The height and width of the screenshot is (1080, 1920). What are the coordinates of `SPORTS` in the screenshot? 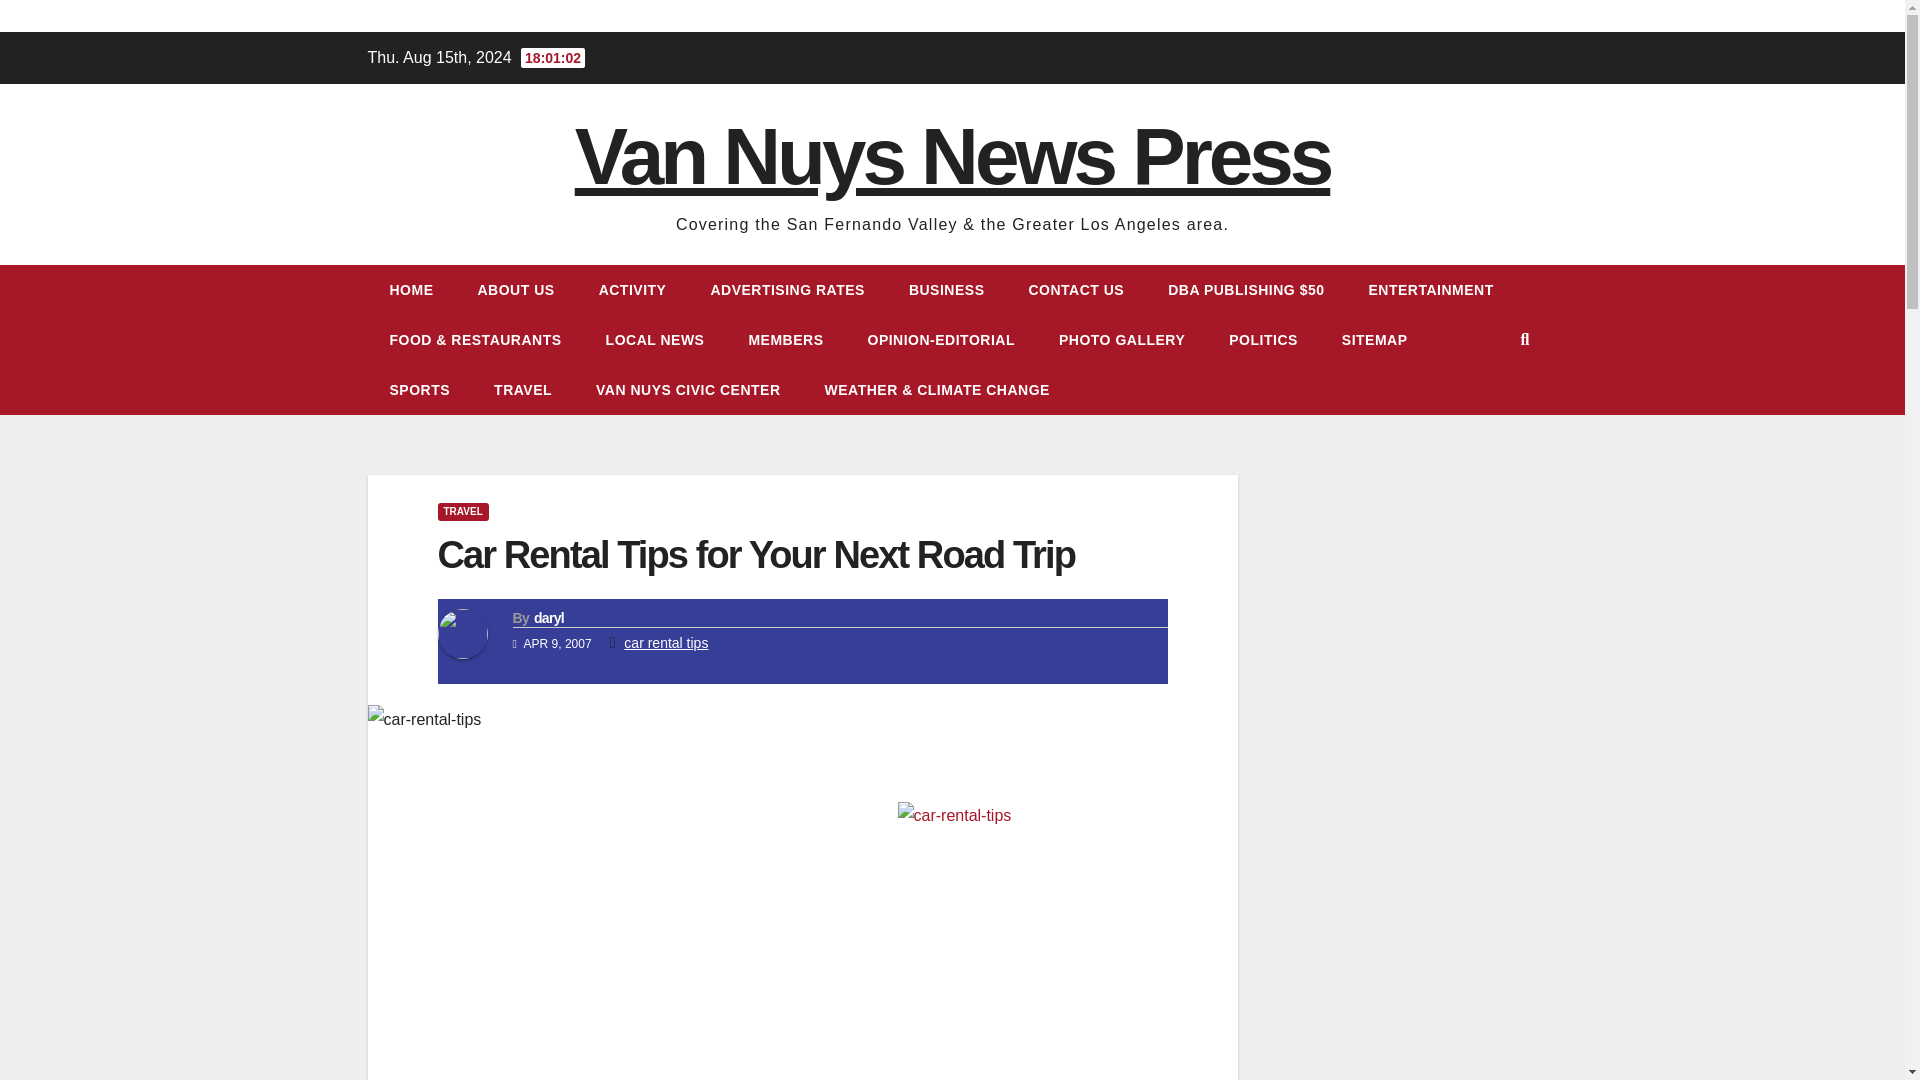 It's located at (420, 390).